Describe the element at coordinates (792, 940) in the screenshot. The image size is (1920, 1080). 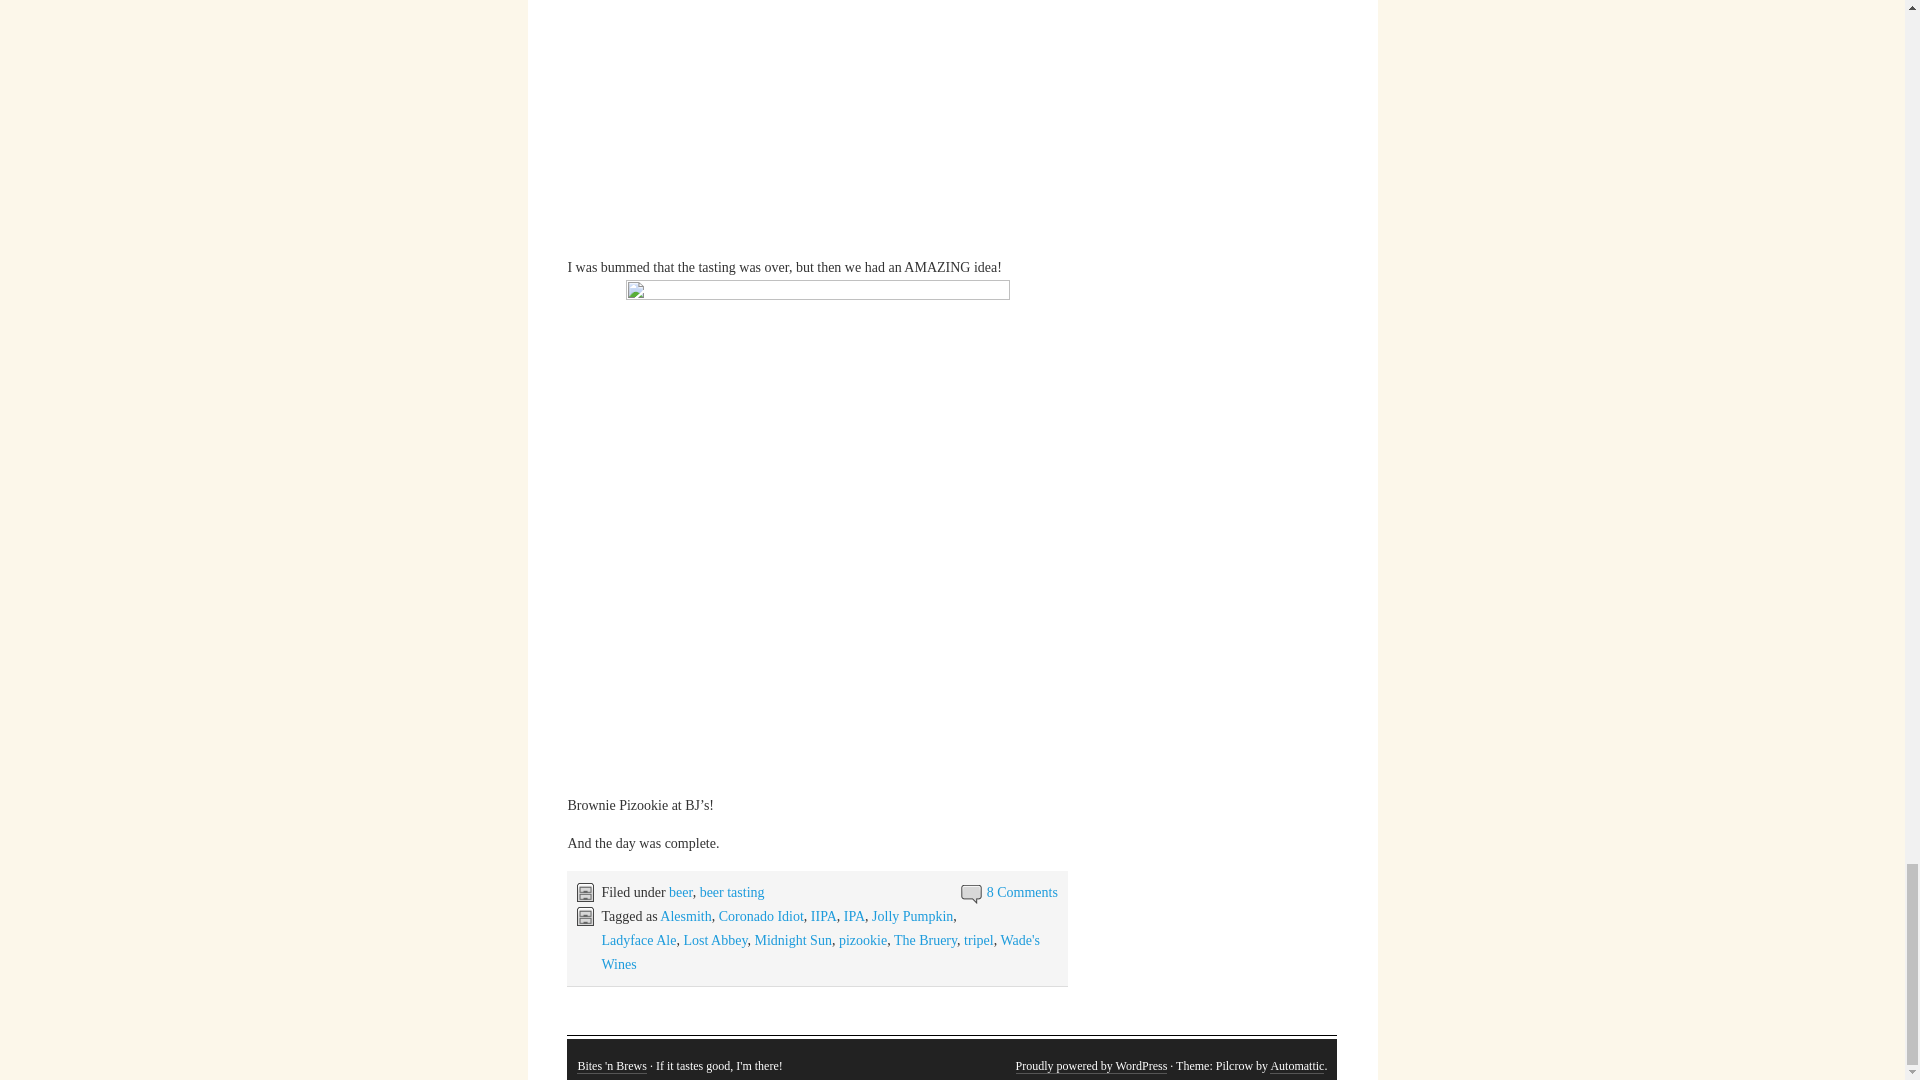
I see `Midnight Sun` at that location.